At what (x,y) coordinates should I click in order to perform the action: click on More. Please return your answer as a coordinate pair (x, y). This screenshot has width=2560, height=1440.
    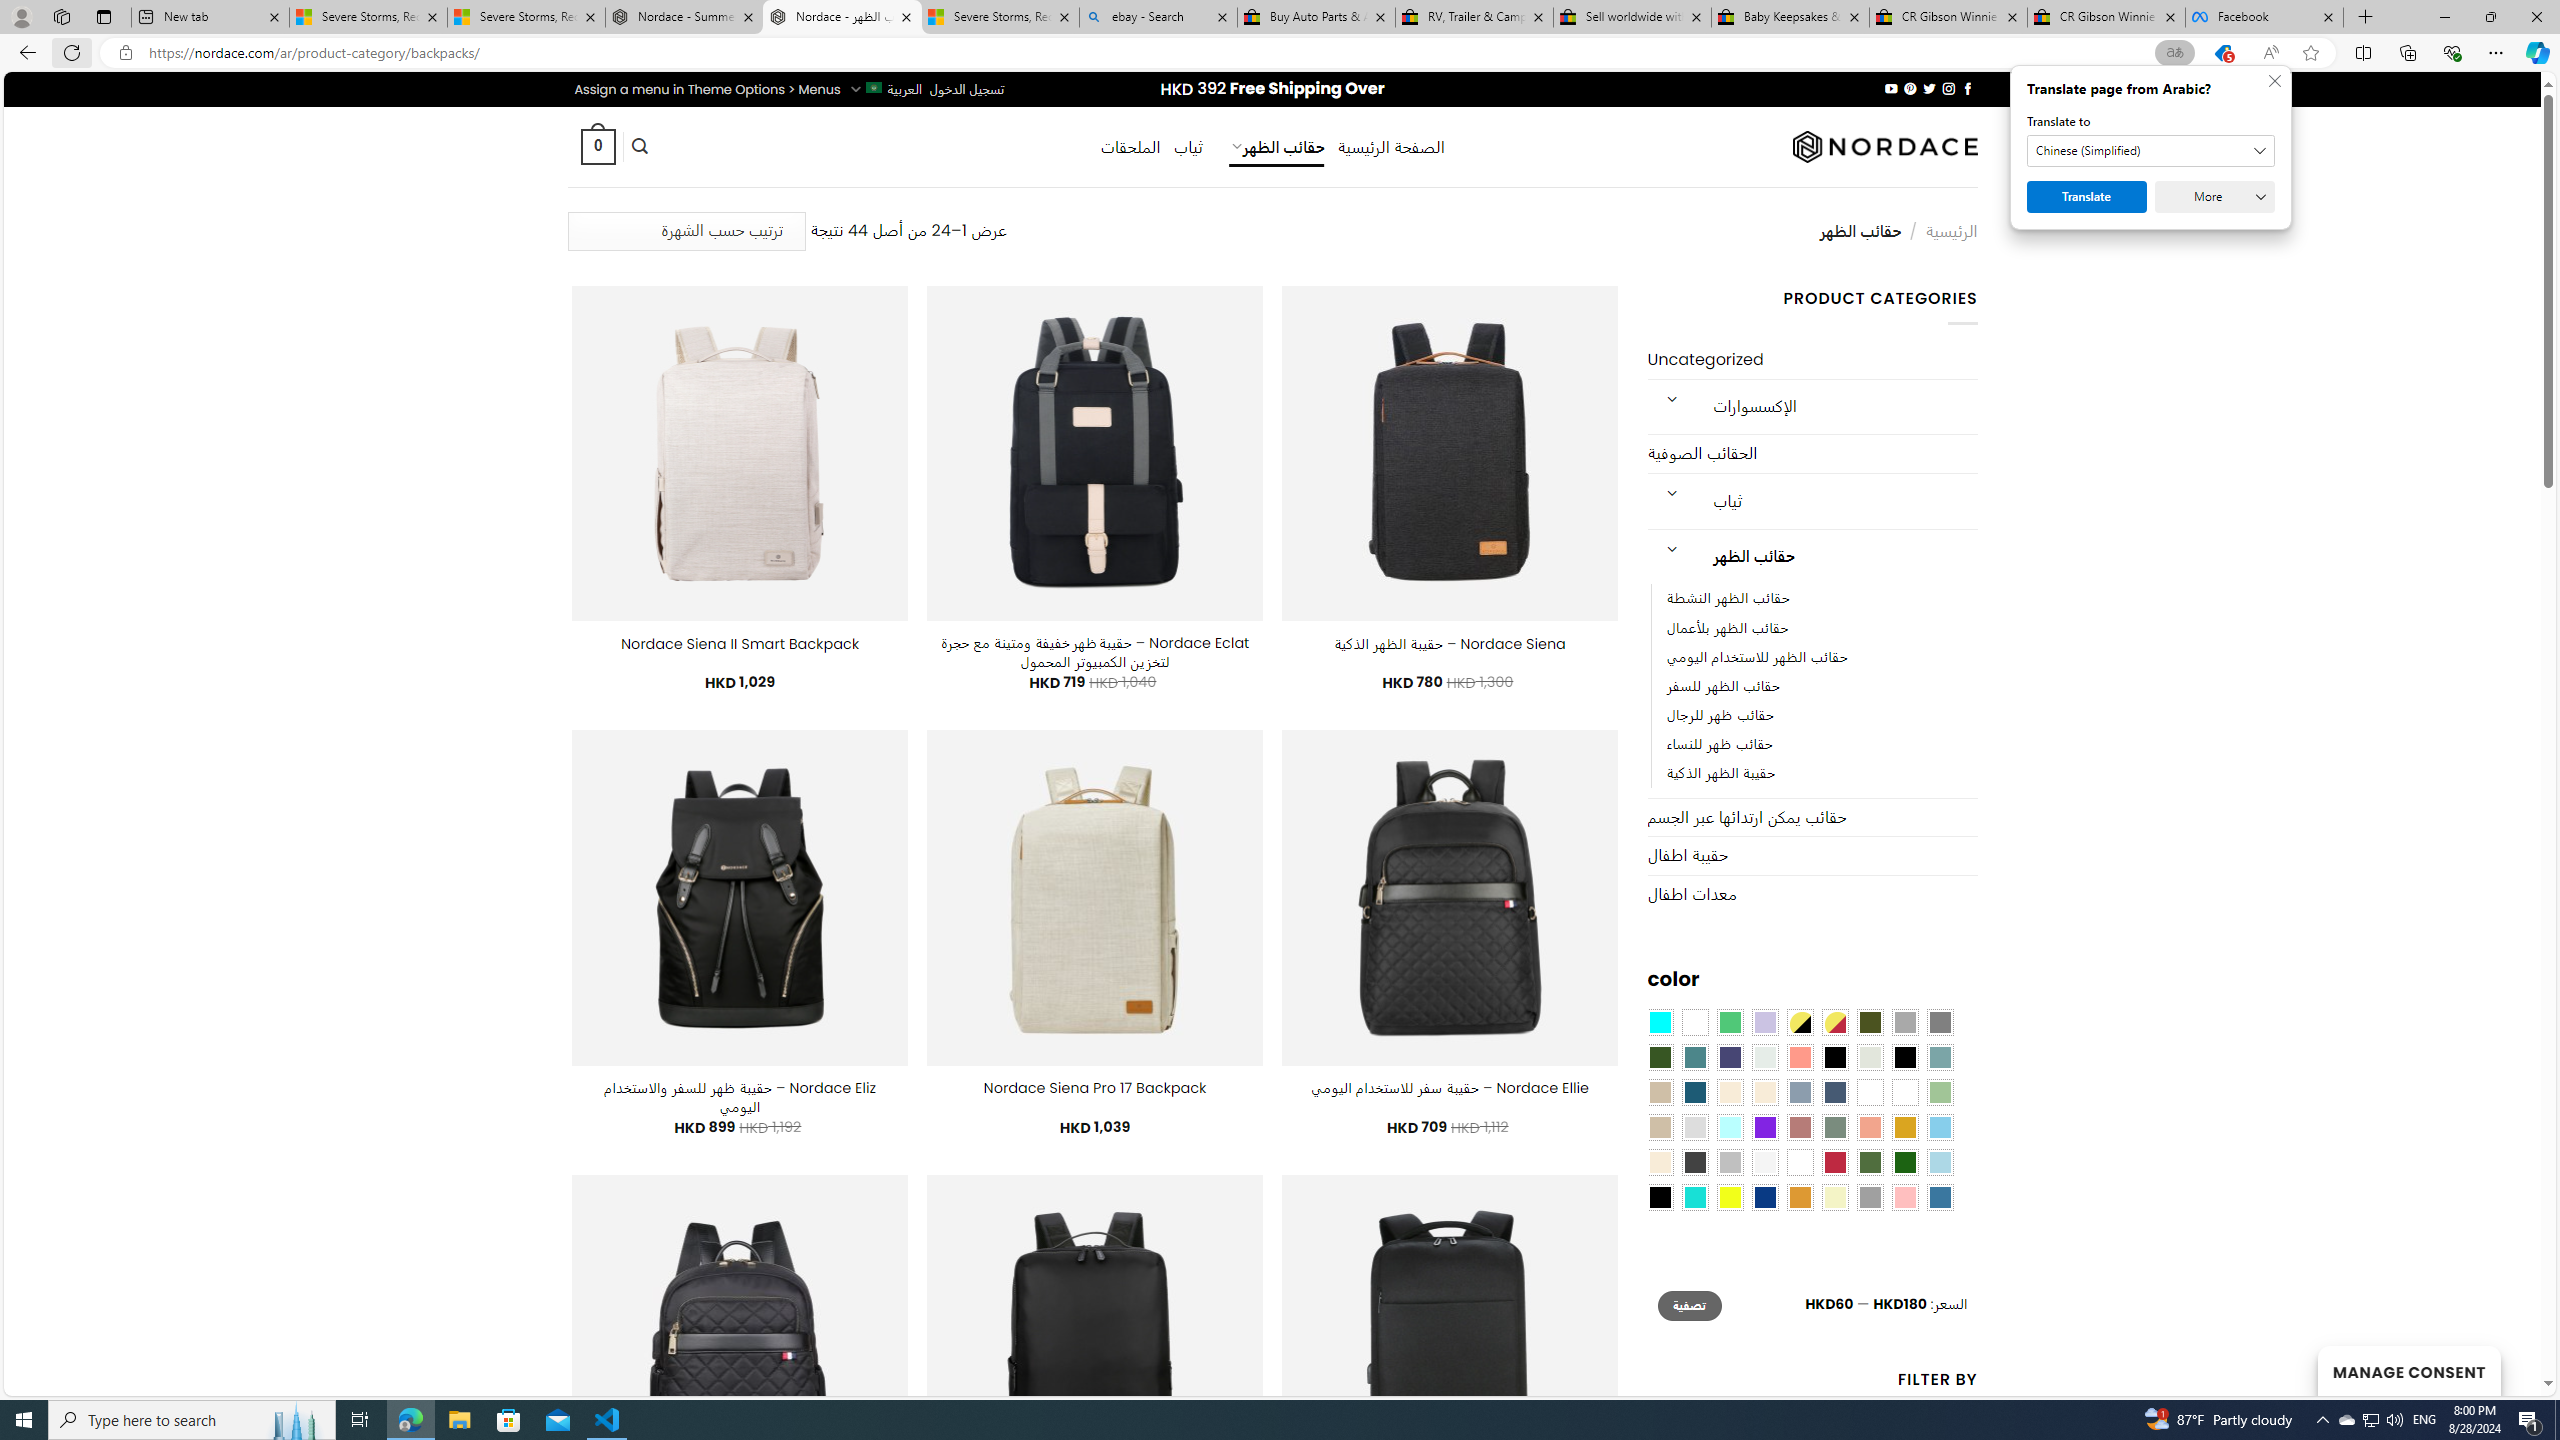
    Looking at the image, I should click on (2215, 197).